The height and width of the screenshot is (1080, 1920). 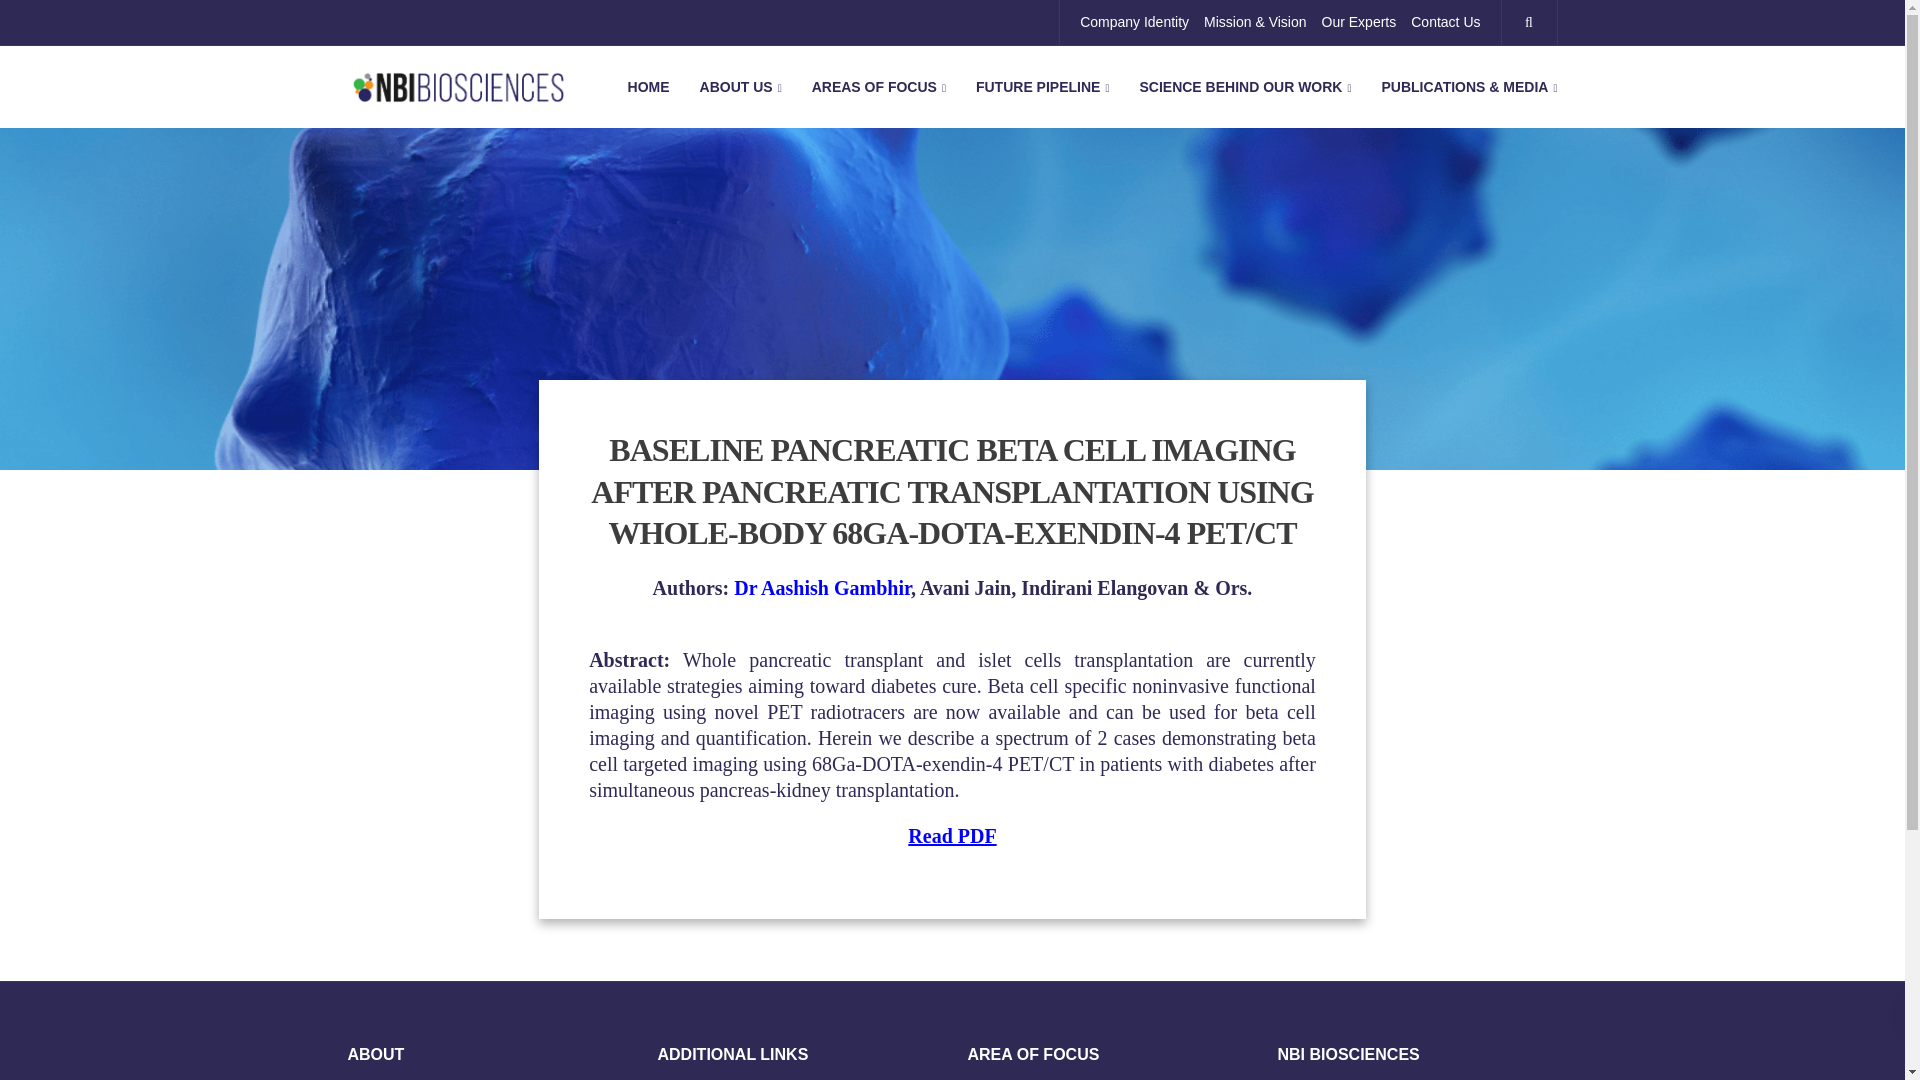 What do you see at coordinates (878, 86) in the screenshot?
I see `AREAS OF FOCUS` at bounding box center [878, 86].